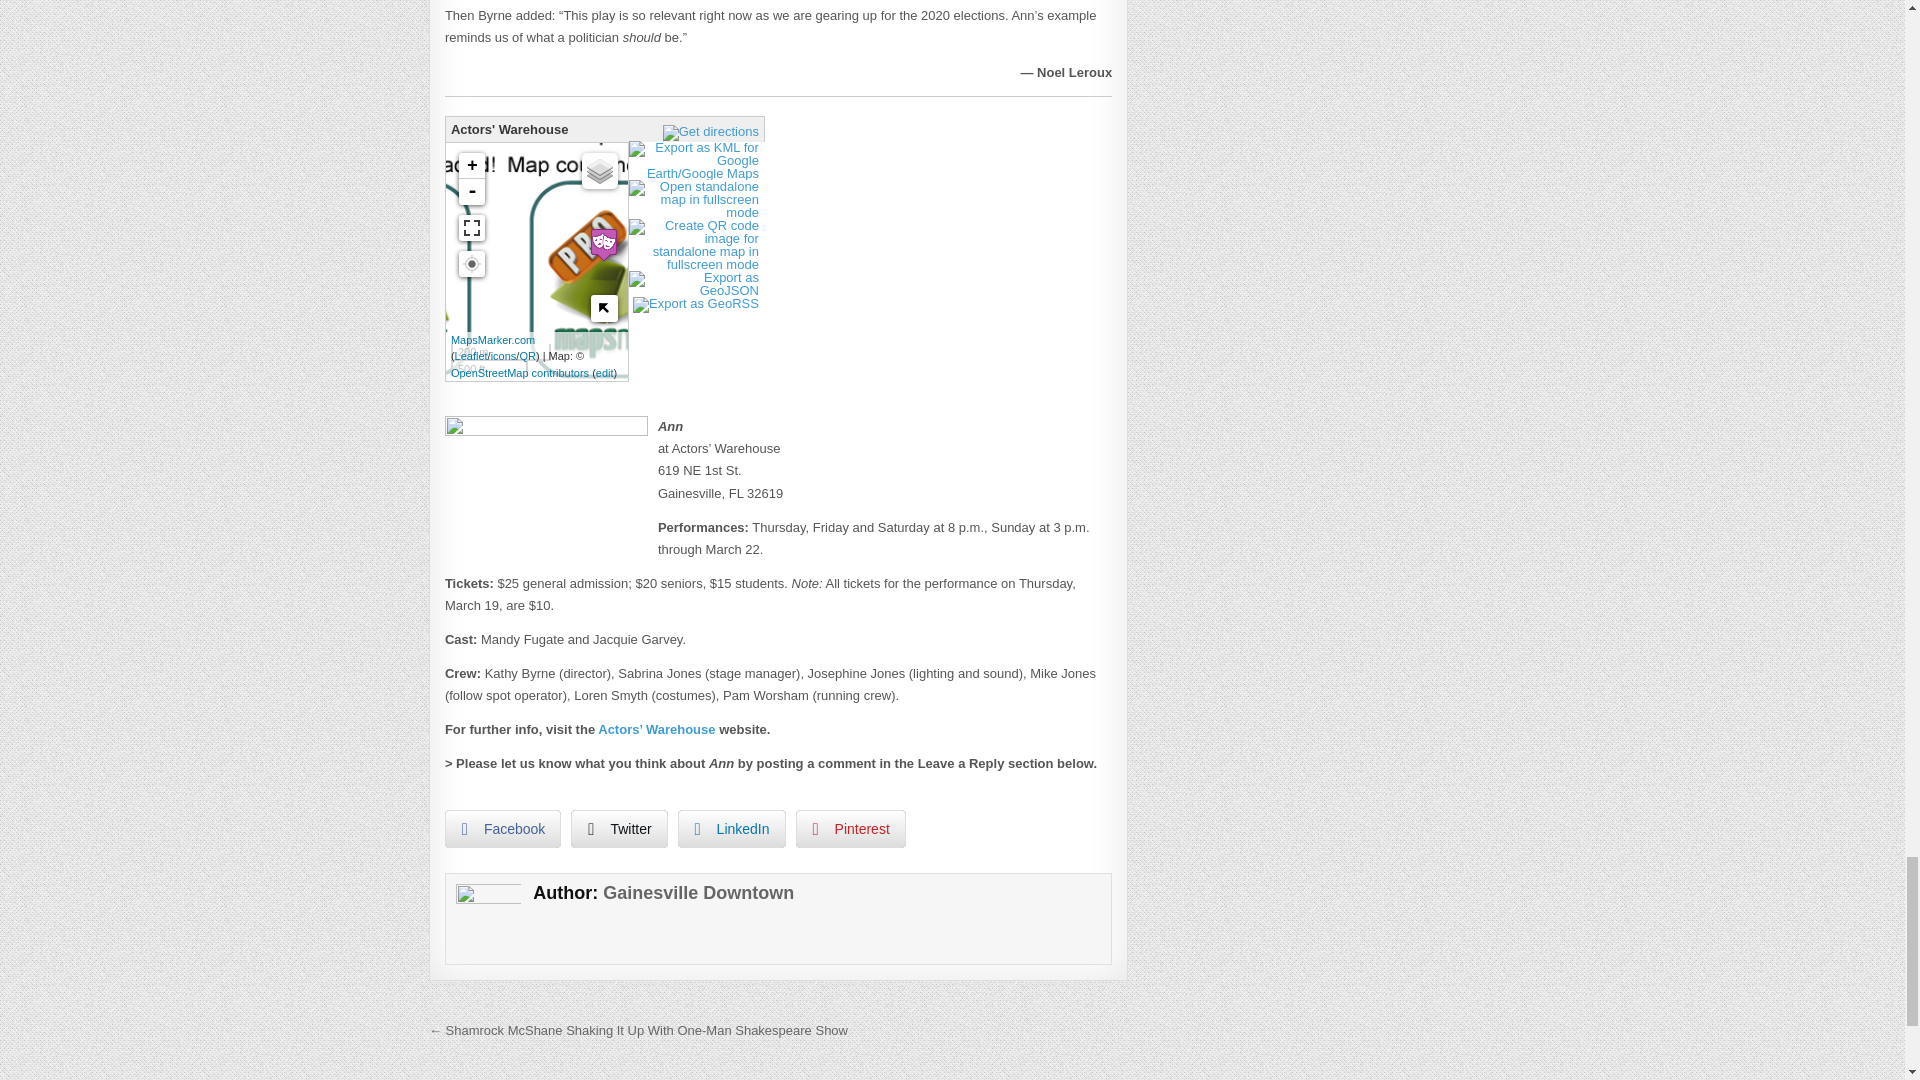  What do you see at coordinates (471, 355) in the screenshot?
I see `Leaflet` at bounding box center [471, 355].